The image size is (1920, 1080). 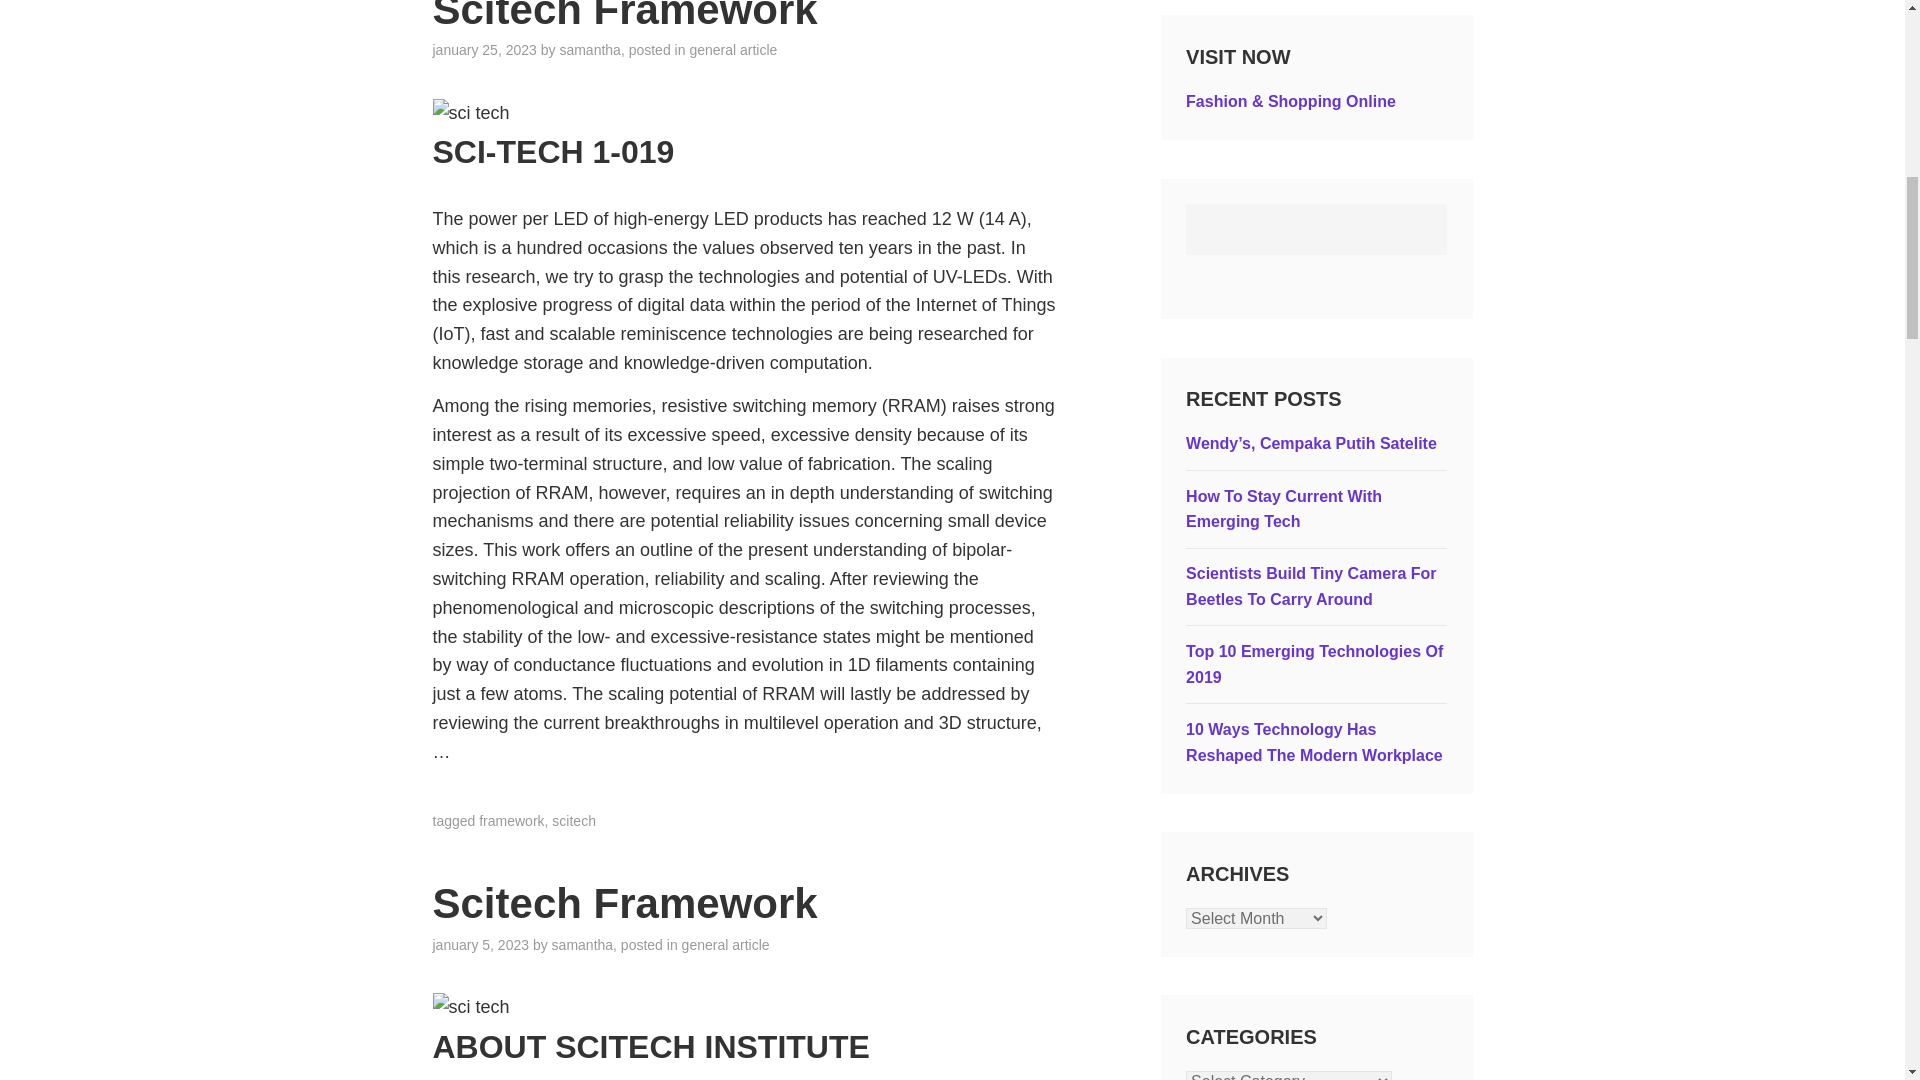 What do you see at coordinates (480, 944) in the screenshot?
I see `january 5, 2023` at bounding box center [480, 944].